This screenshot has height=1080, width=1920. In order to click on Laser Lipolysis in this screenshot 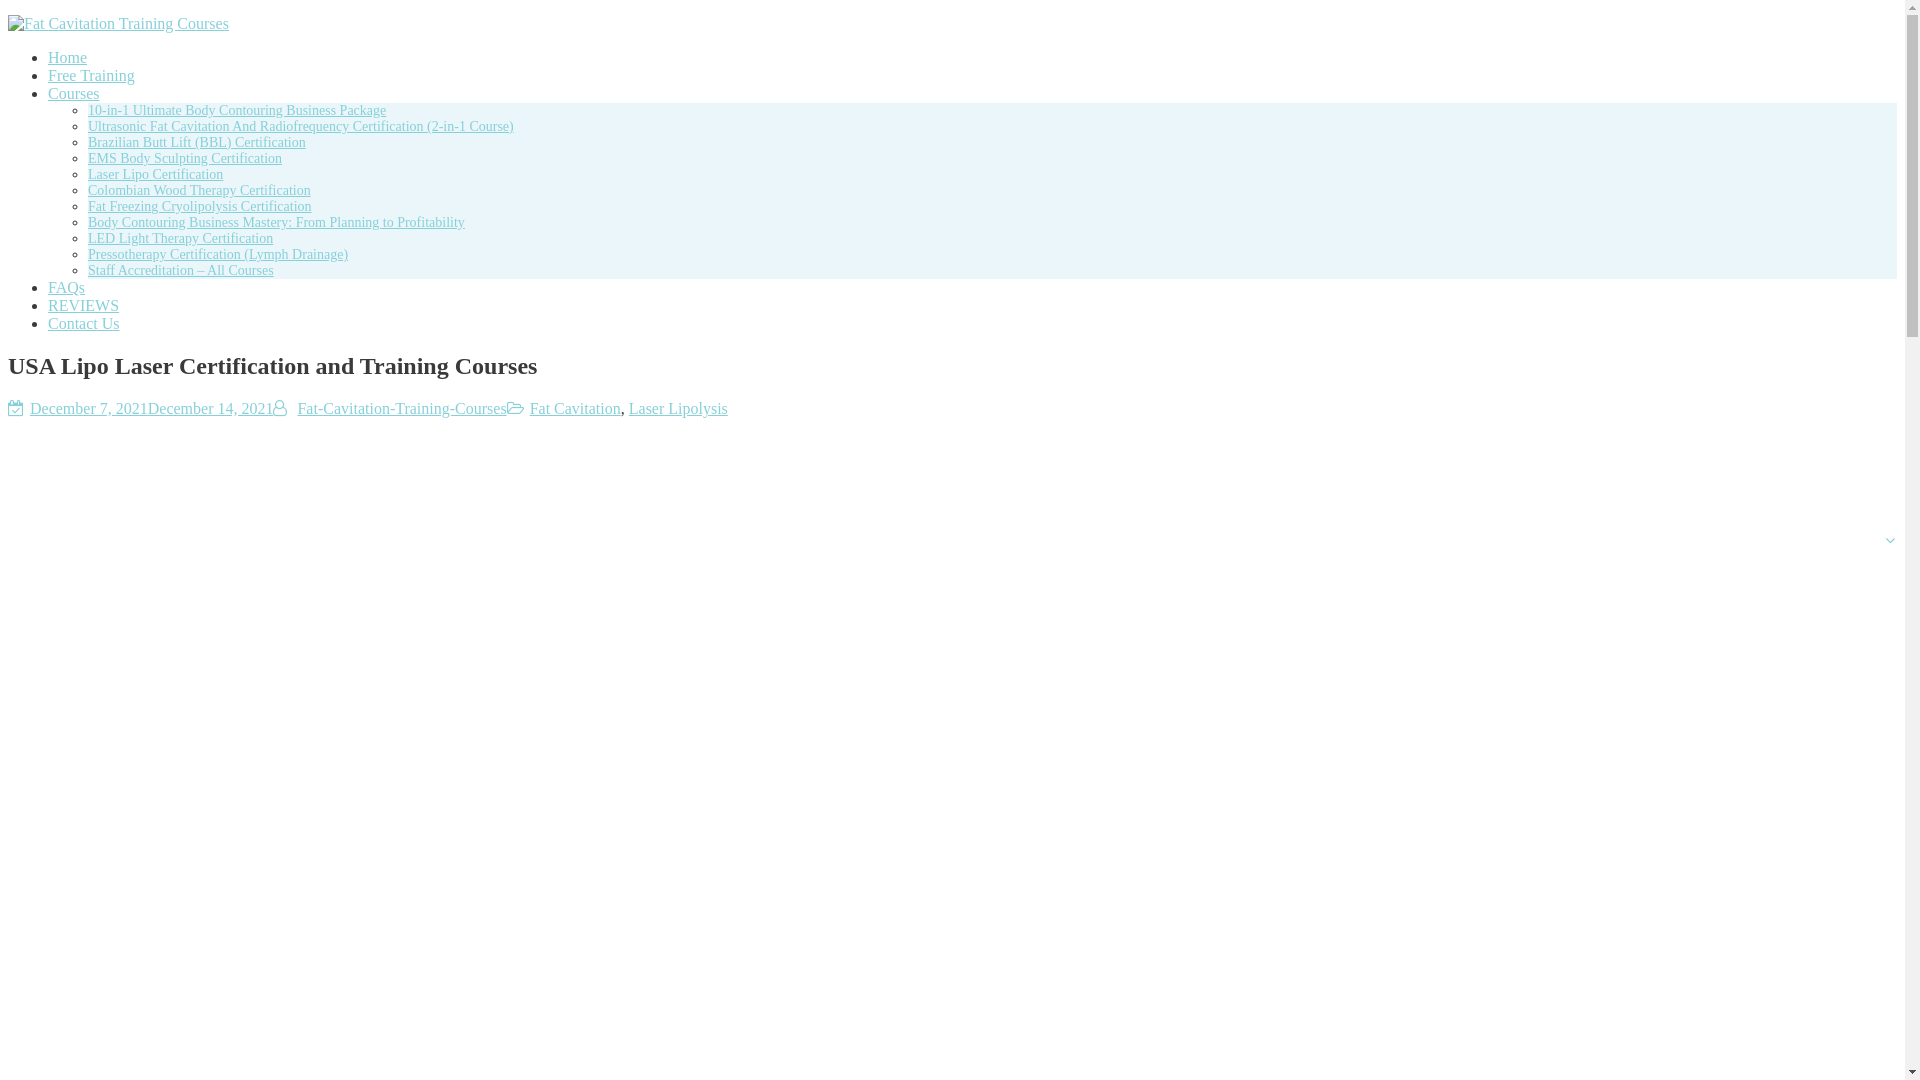, I will do `click(678, 408)`.